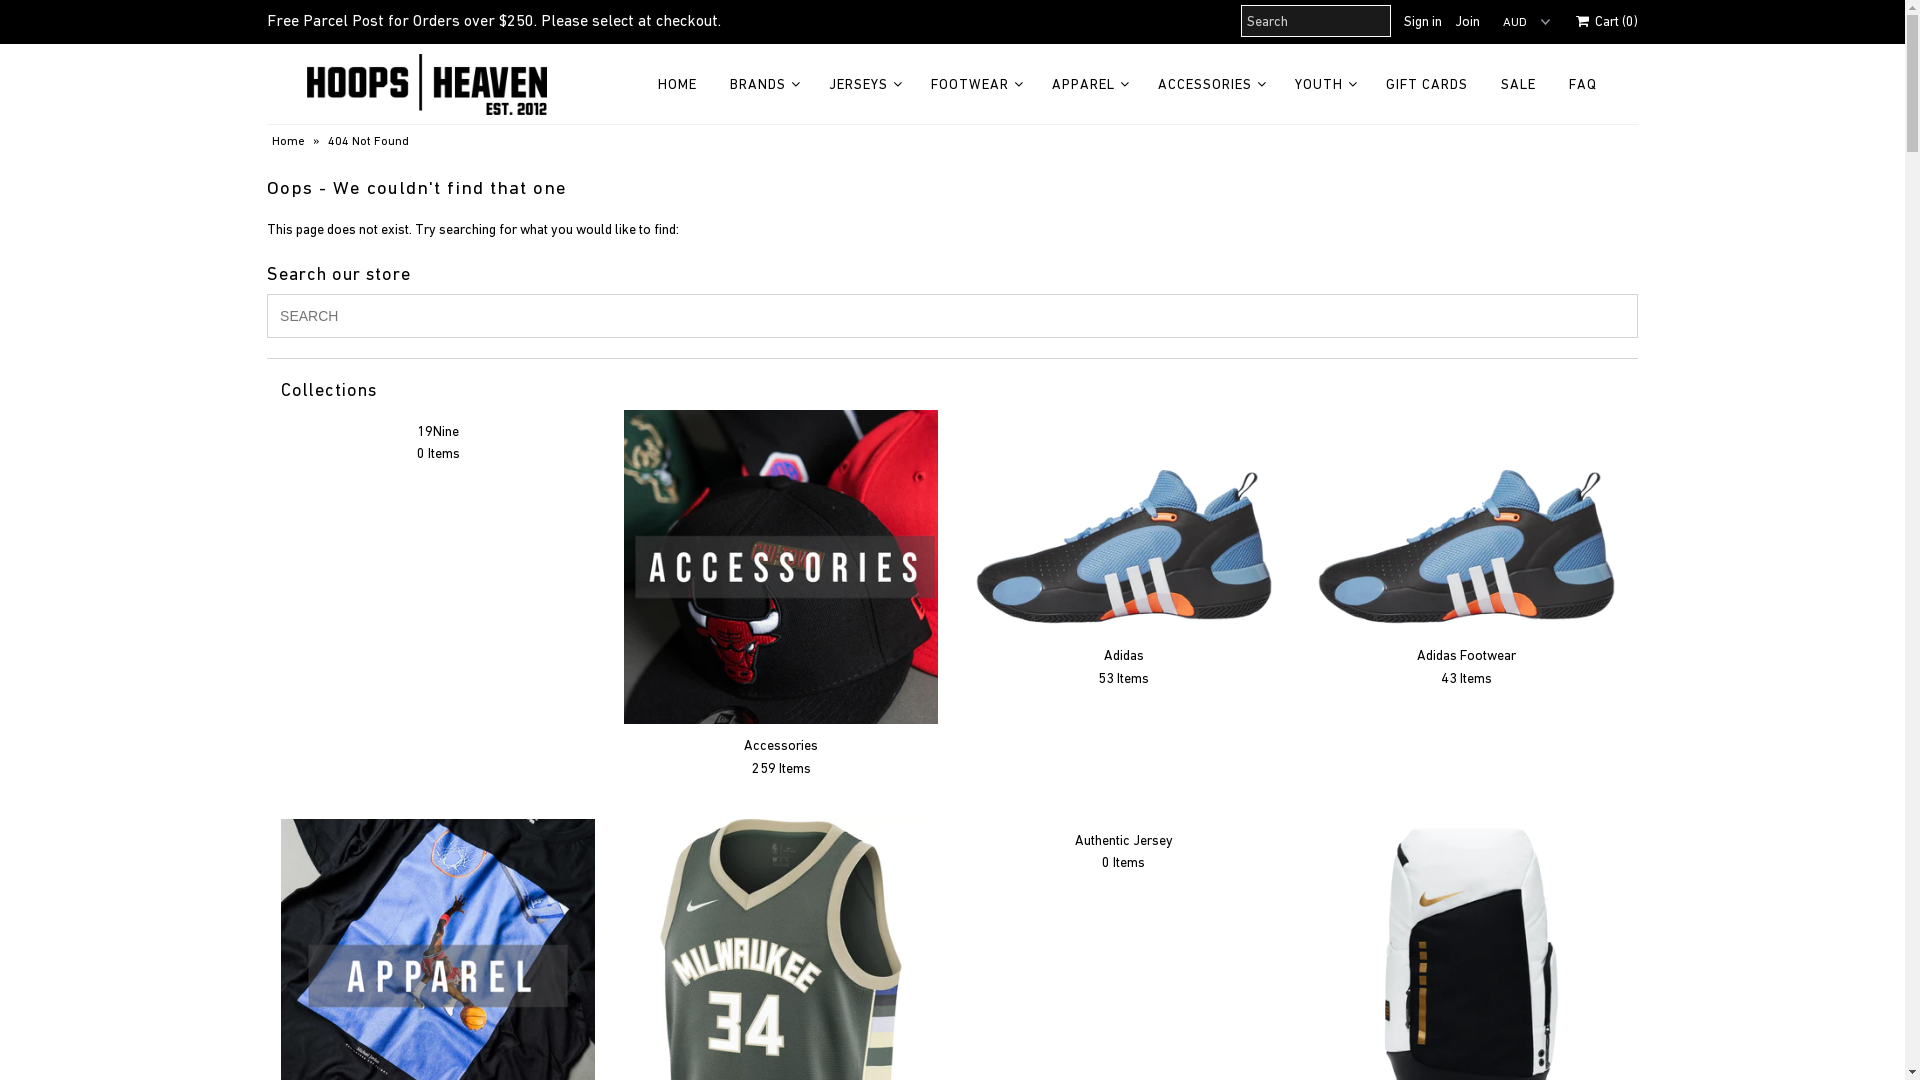 The height and width of the screenshot is (1080, 1920). I want to click on Authentic Jersey
0 Items, so click(1124, 852).